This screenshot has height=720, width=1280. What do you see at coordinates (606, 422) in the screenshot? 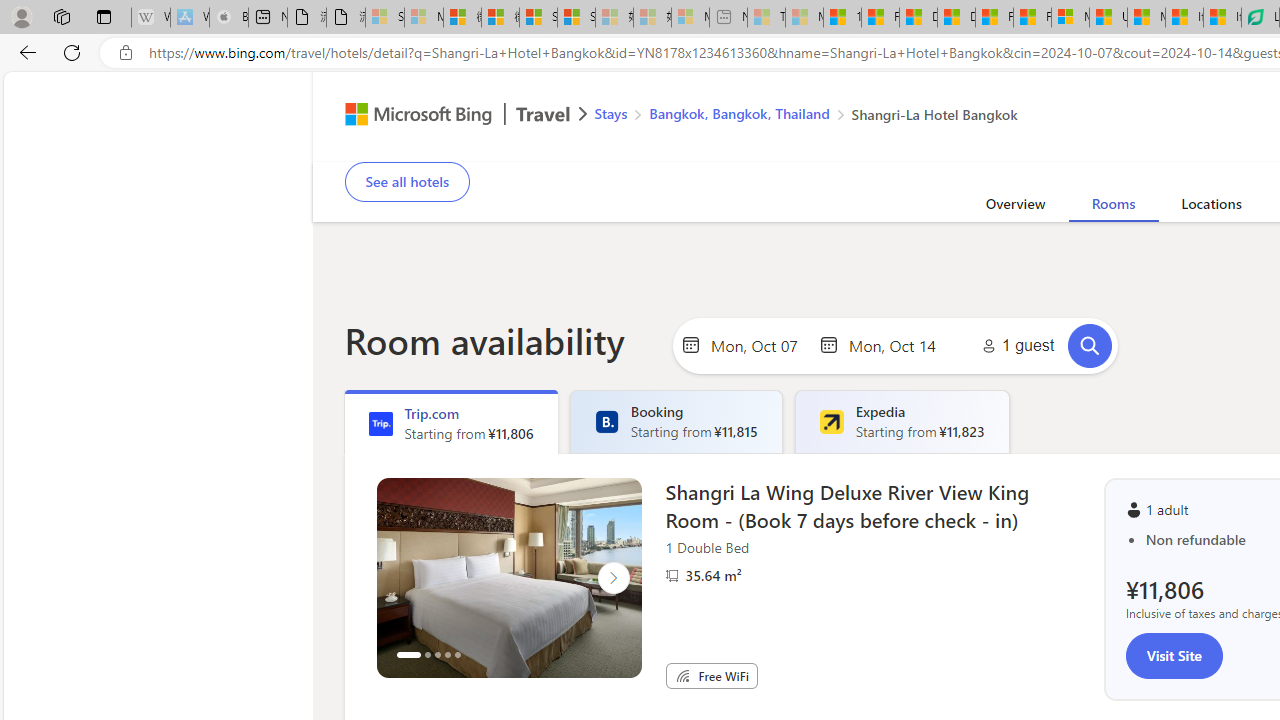
I see `Booking` at bounding box center [606, 422].